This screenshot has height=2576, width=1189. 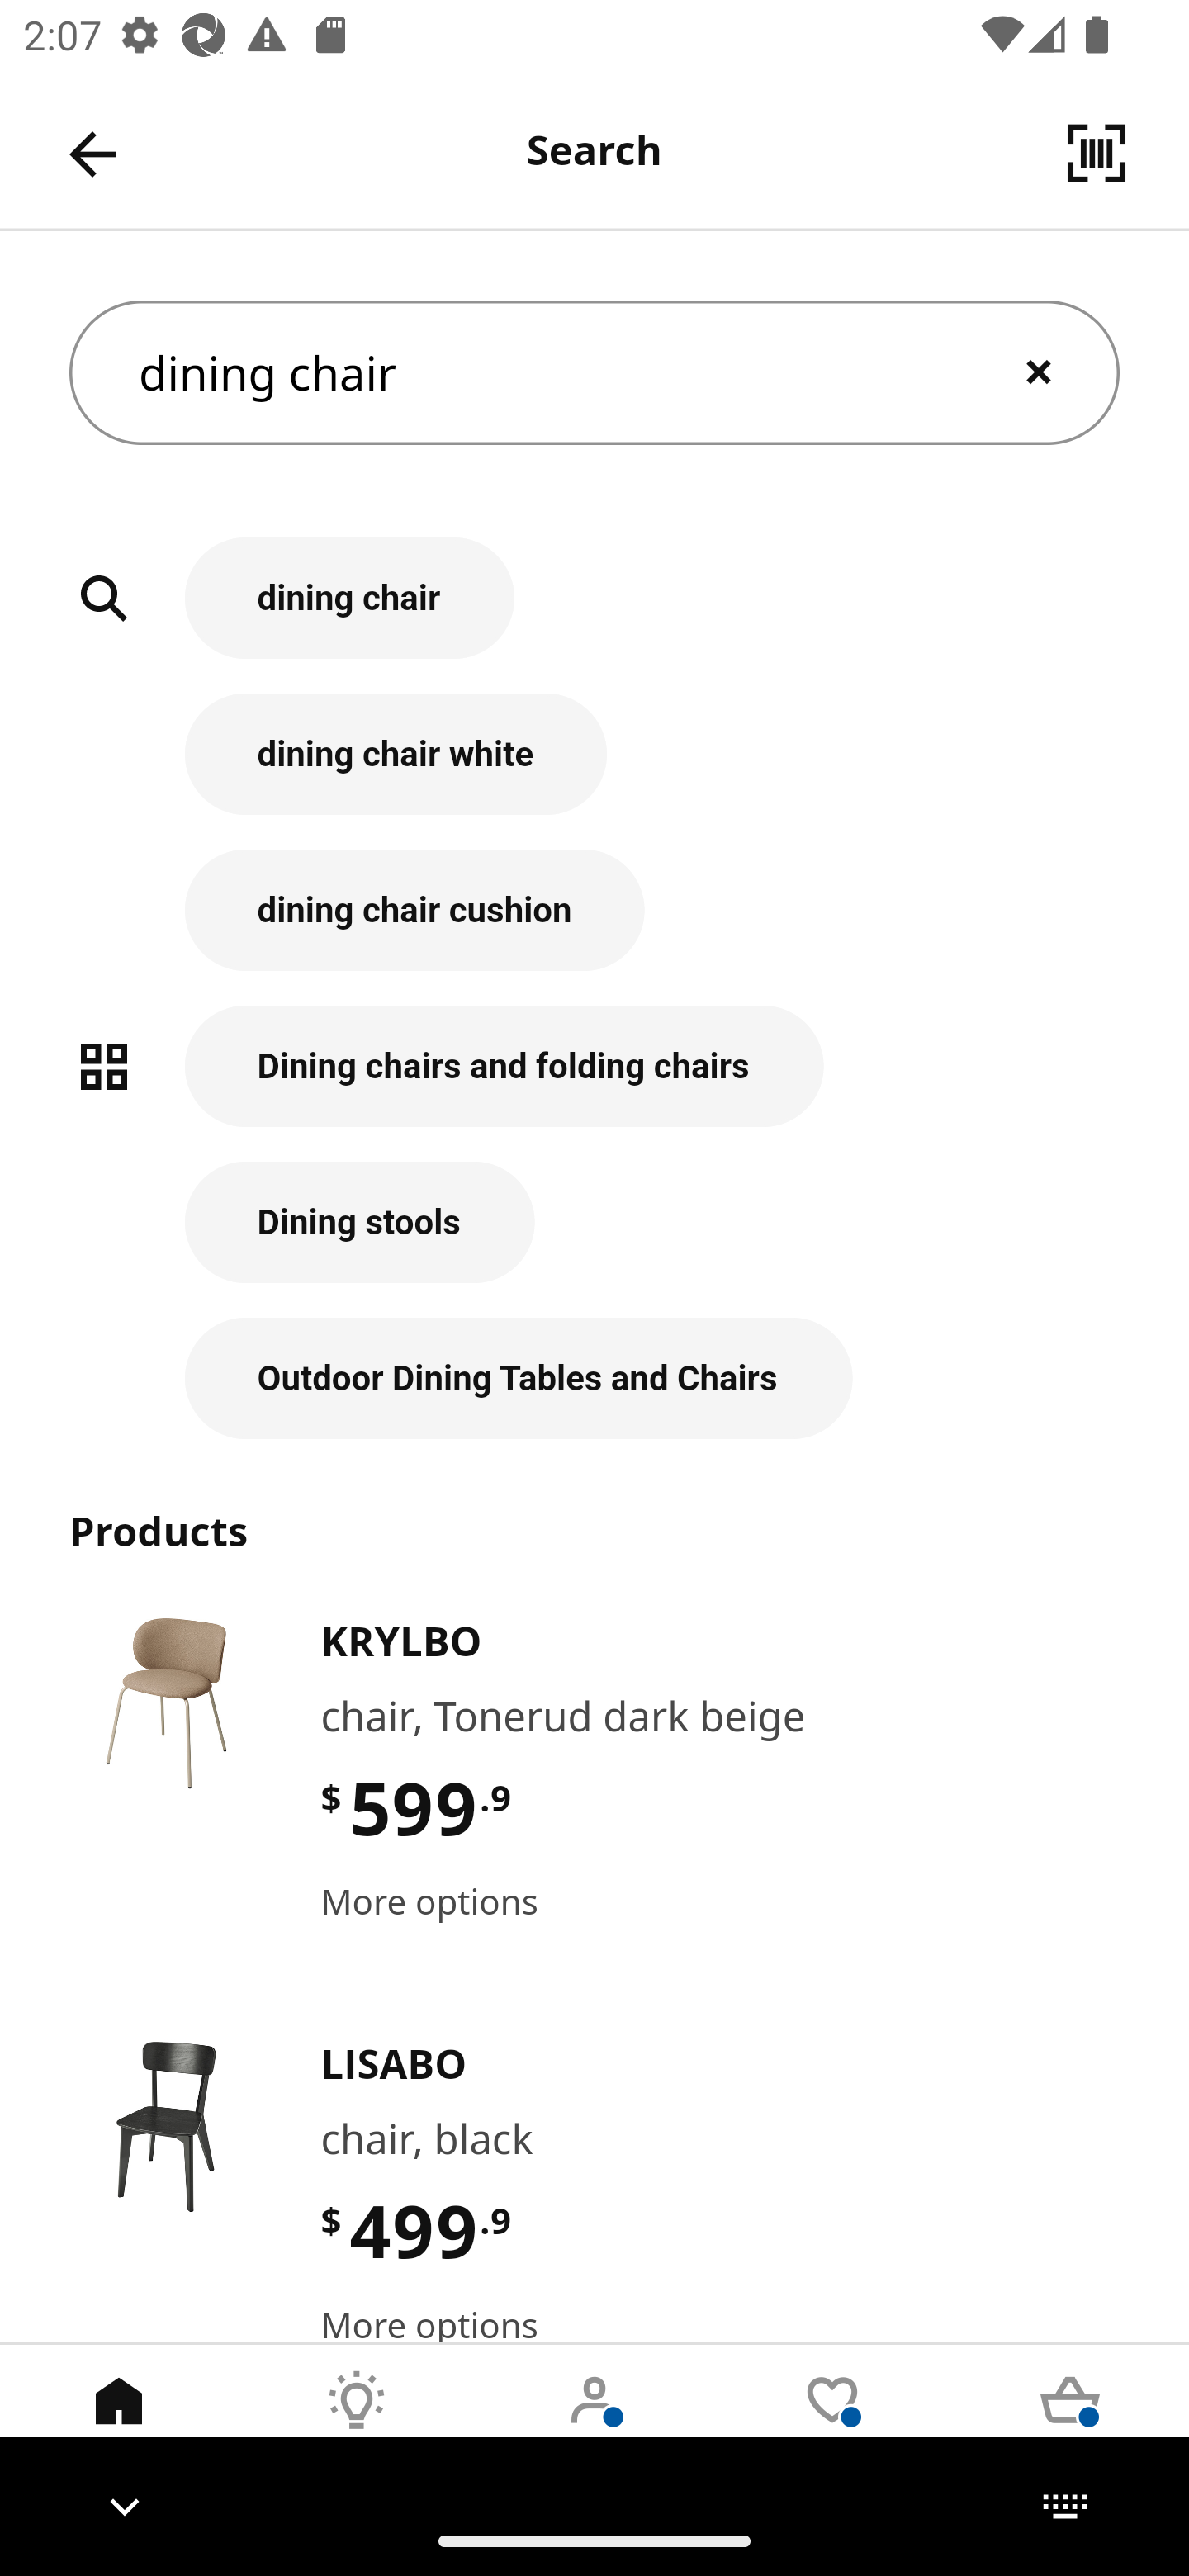 What do you see at coordinates (594, 1240) in the screenshot?
I see `Dining stools` at bounding box center [594, 1240].